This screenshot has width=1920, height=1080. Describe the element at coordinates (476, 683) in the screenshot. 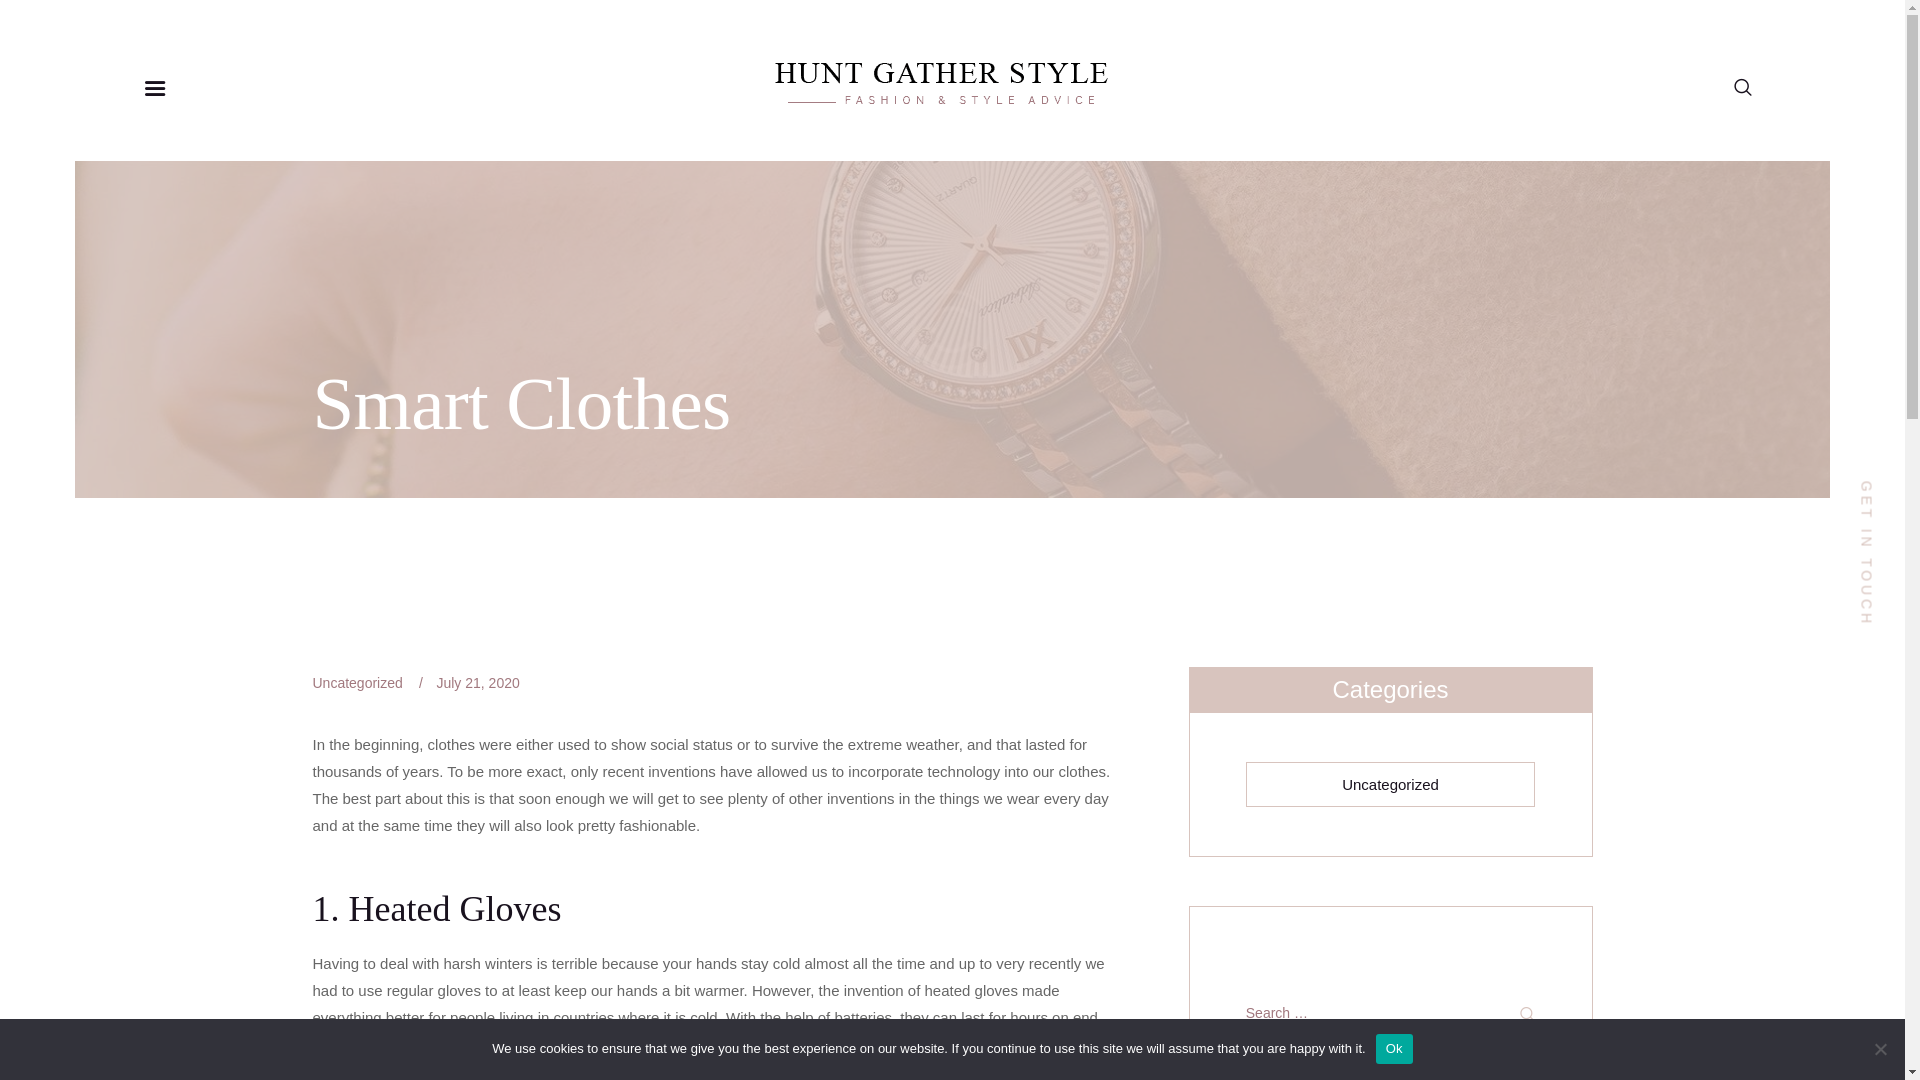

I see `July 21, 2020` at that location.